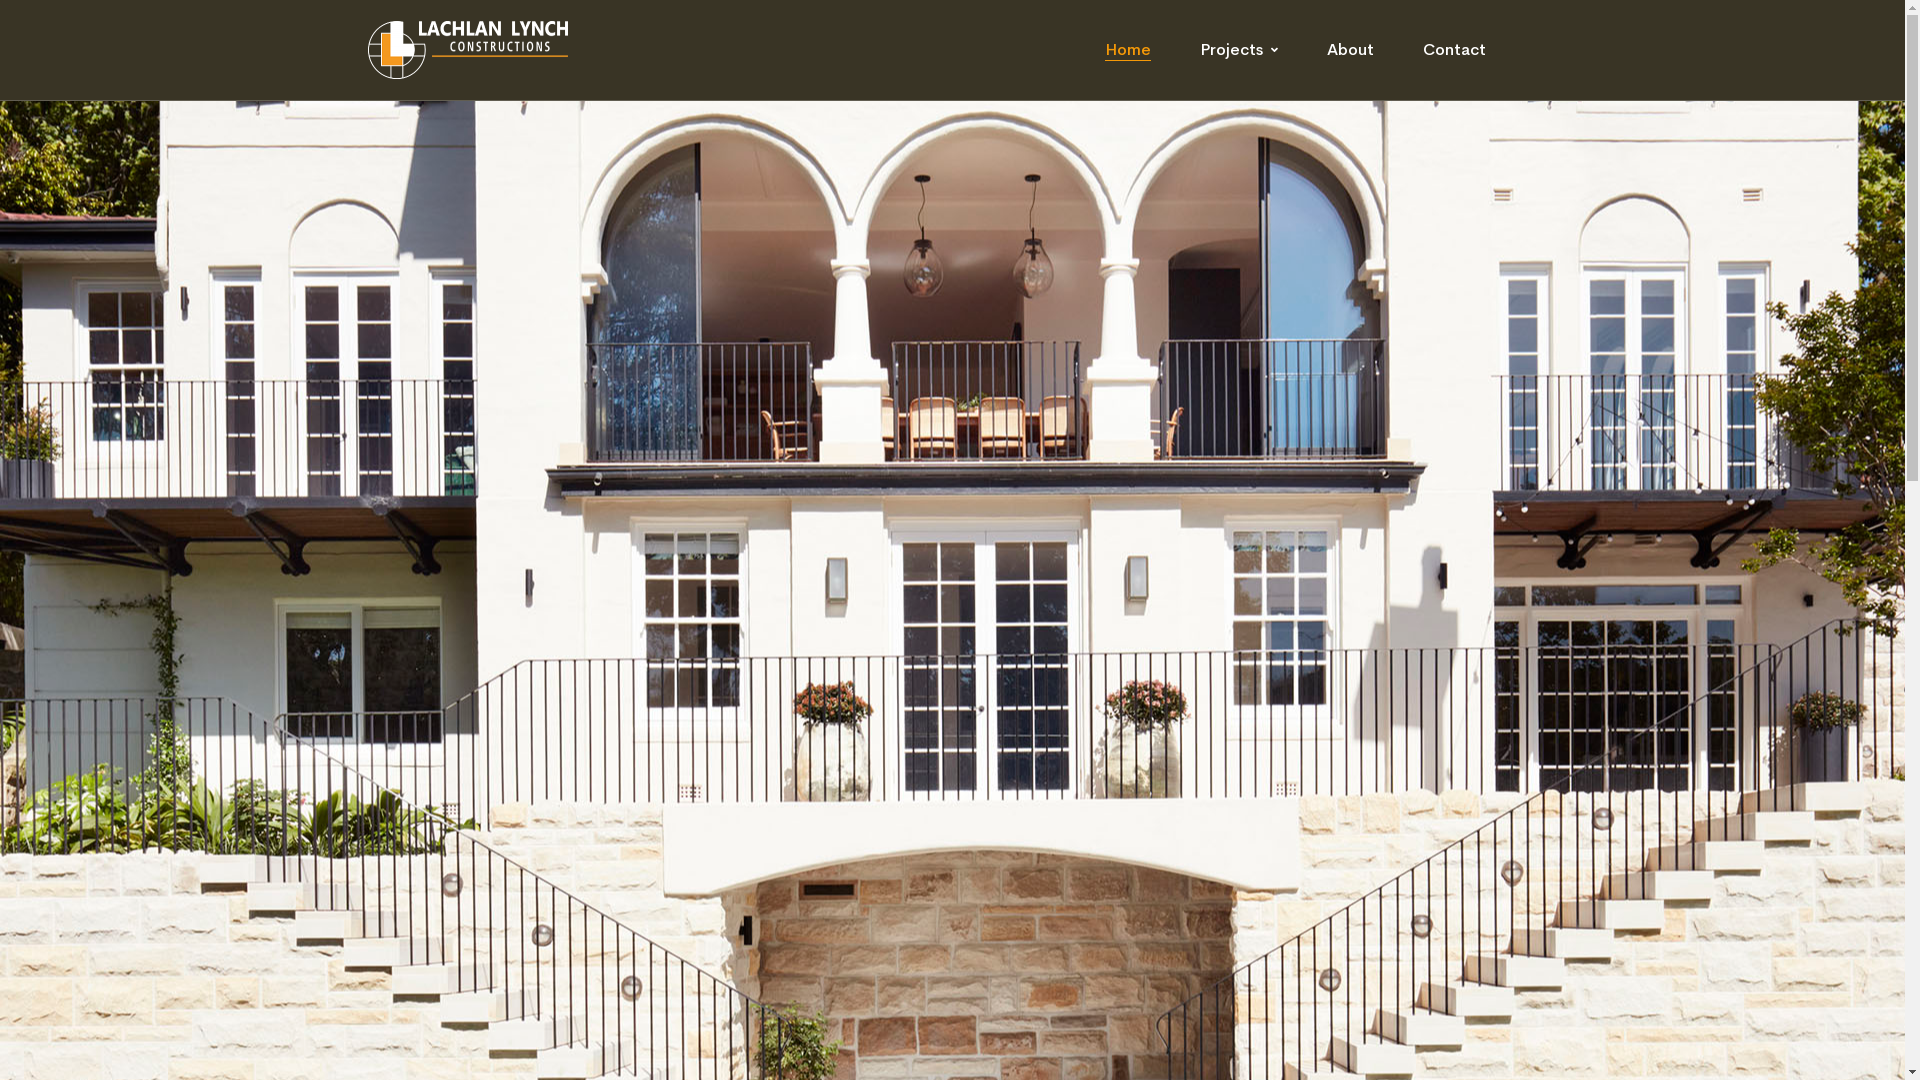  Describe the element at coordinates (1350, 50) in the screenshot. I see `About` at that location.